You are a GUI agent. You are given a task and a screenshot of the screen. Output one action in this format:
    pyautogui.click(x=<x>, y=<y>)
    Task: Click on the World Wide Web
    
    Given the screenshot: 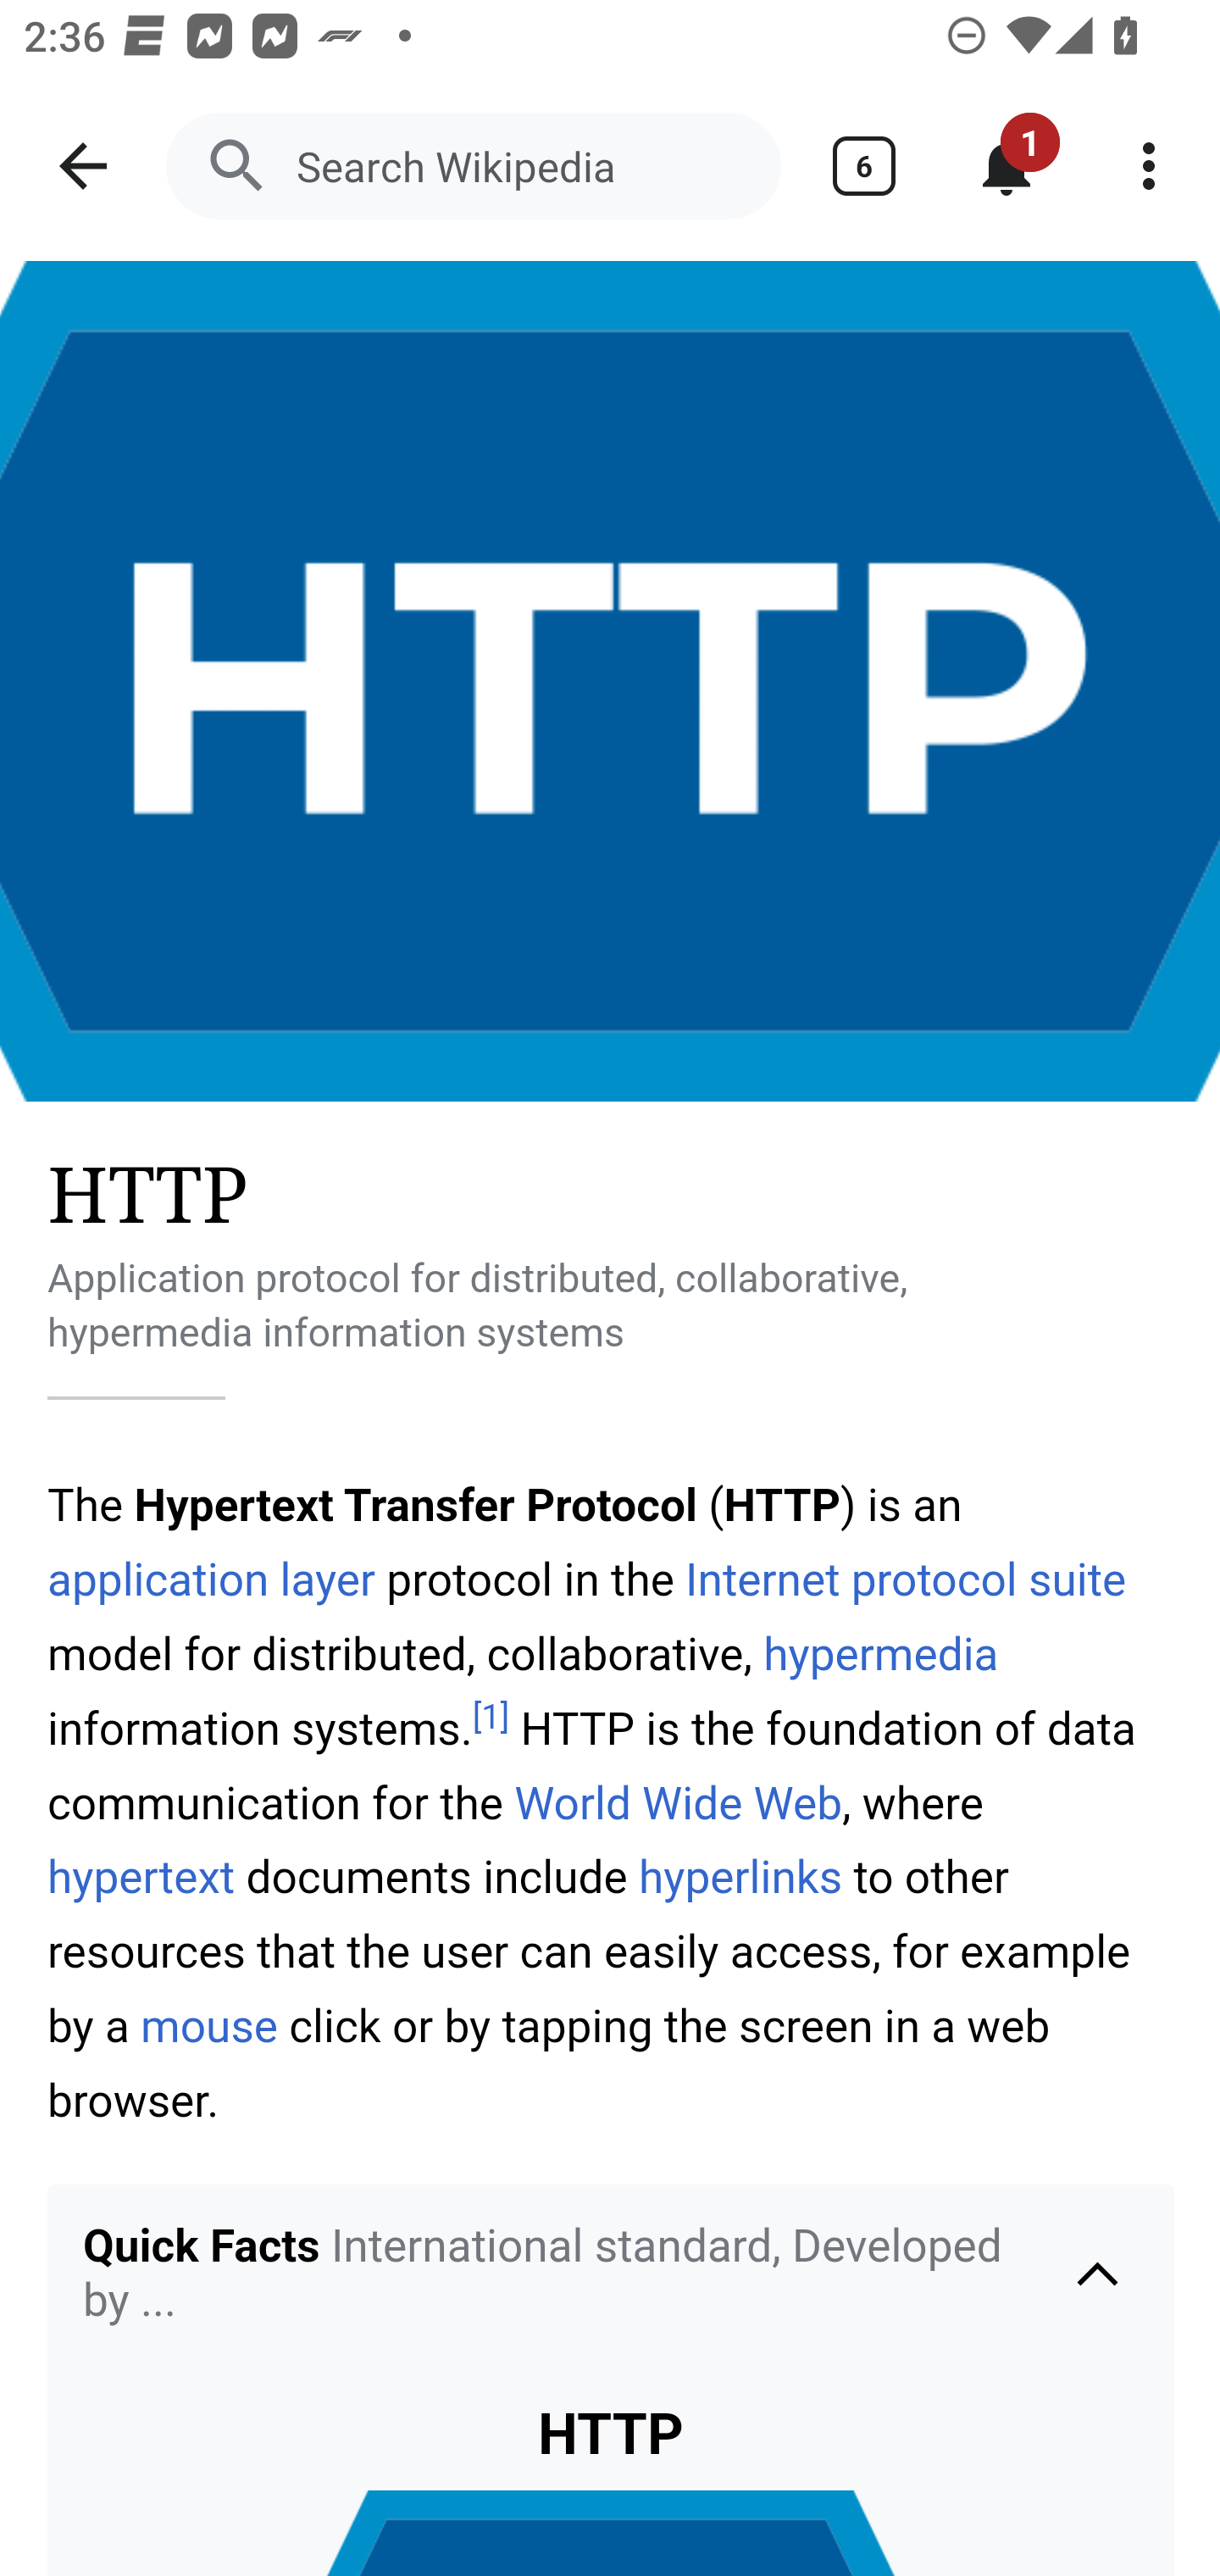 What is the action you would take?
    pyautogui.click(x=678, y=1804)
    